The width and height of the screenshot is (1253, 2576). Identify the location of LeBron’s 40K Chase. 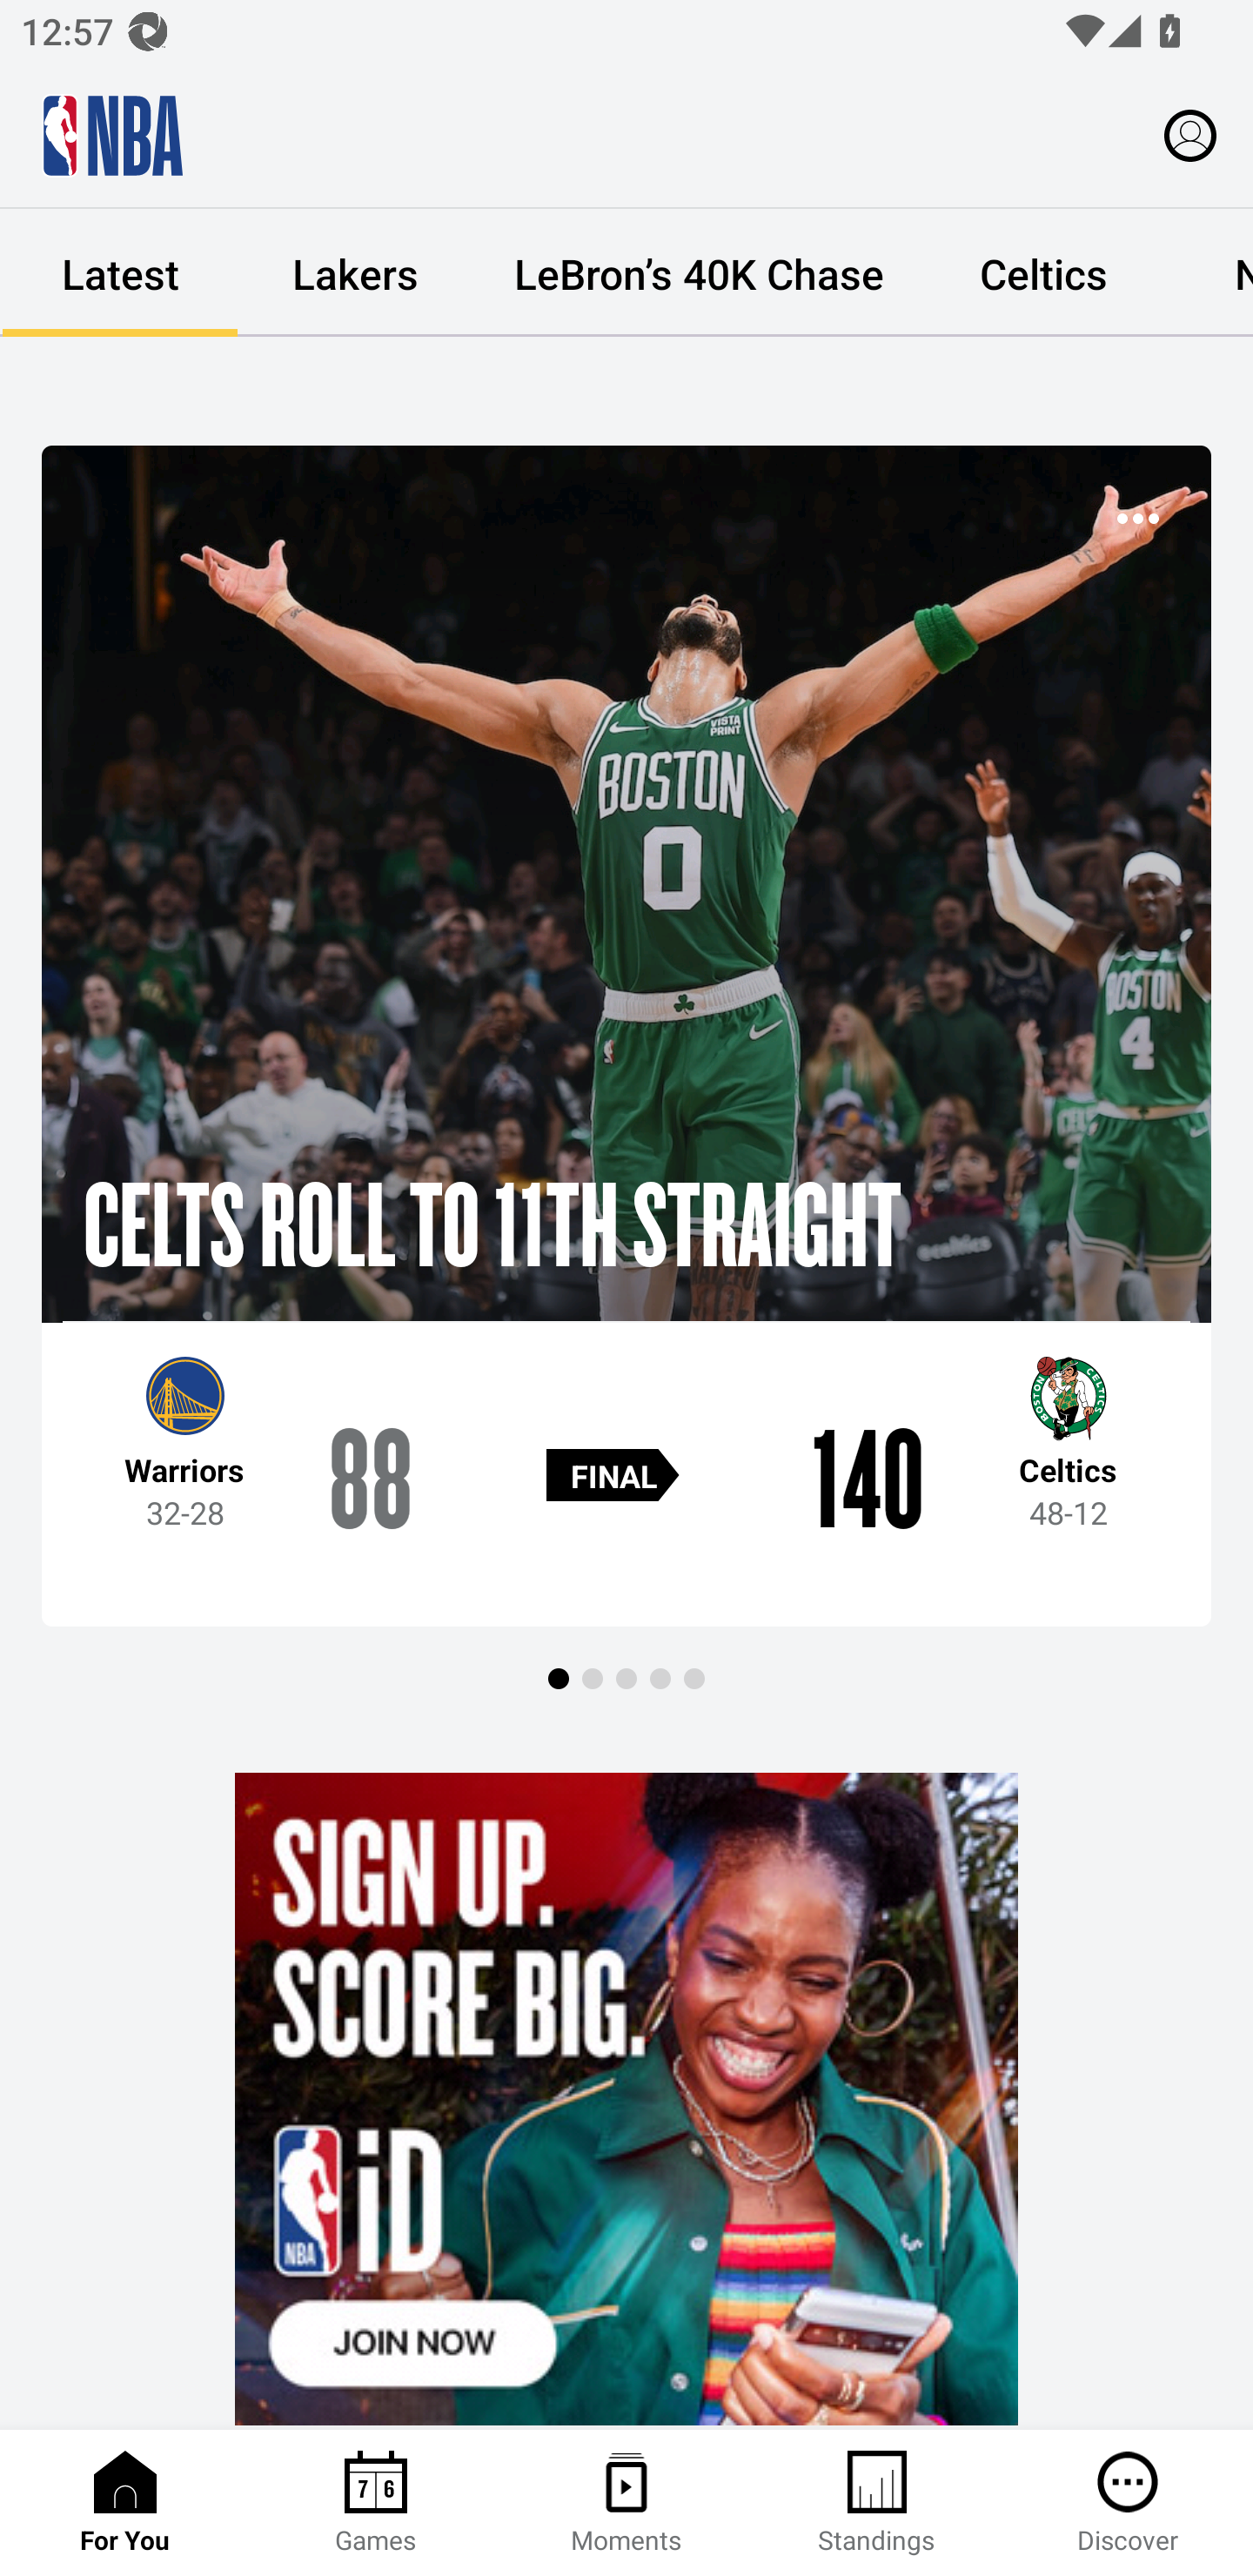
(699, 273).